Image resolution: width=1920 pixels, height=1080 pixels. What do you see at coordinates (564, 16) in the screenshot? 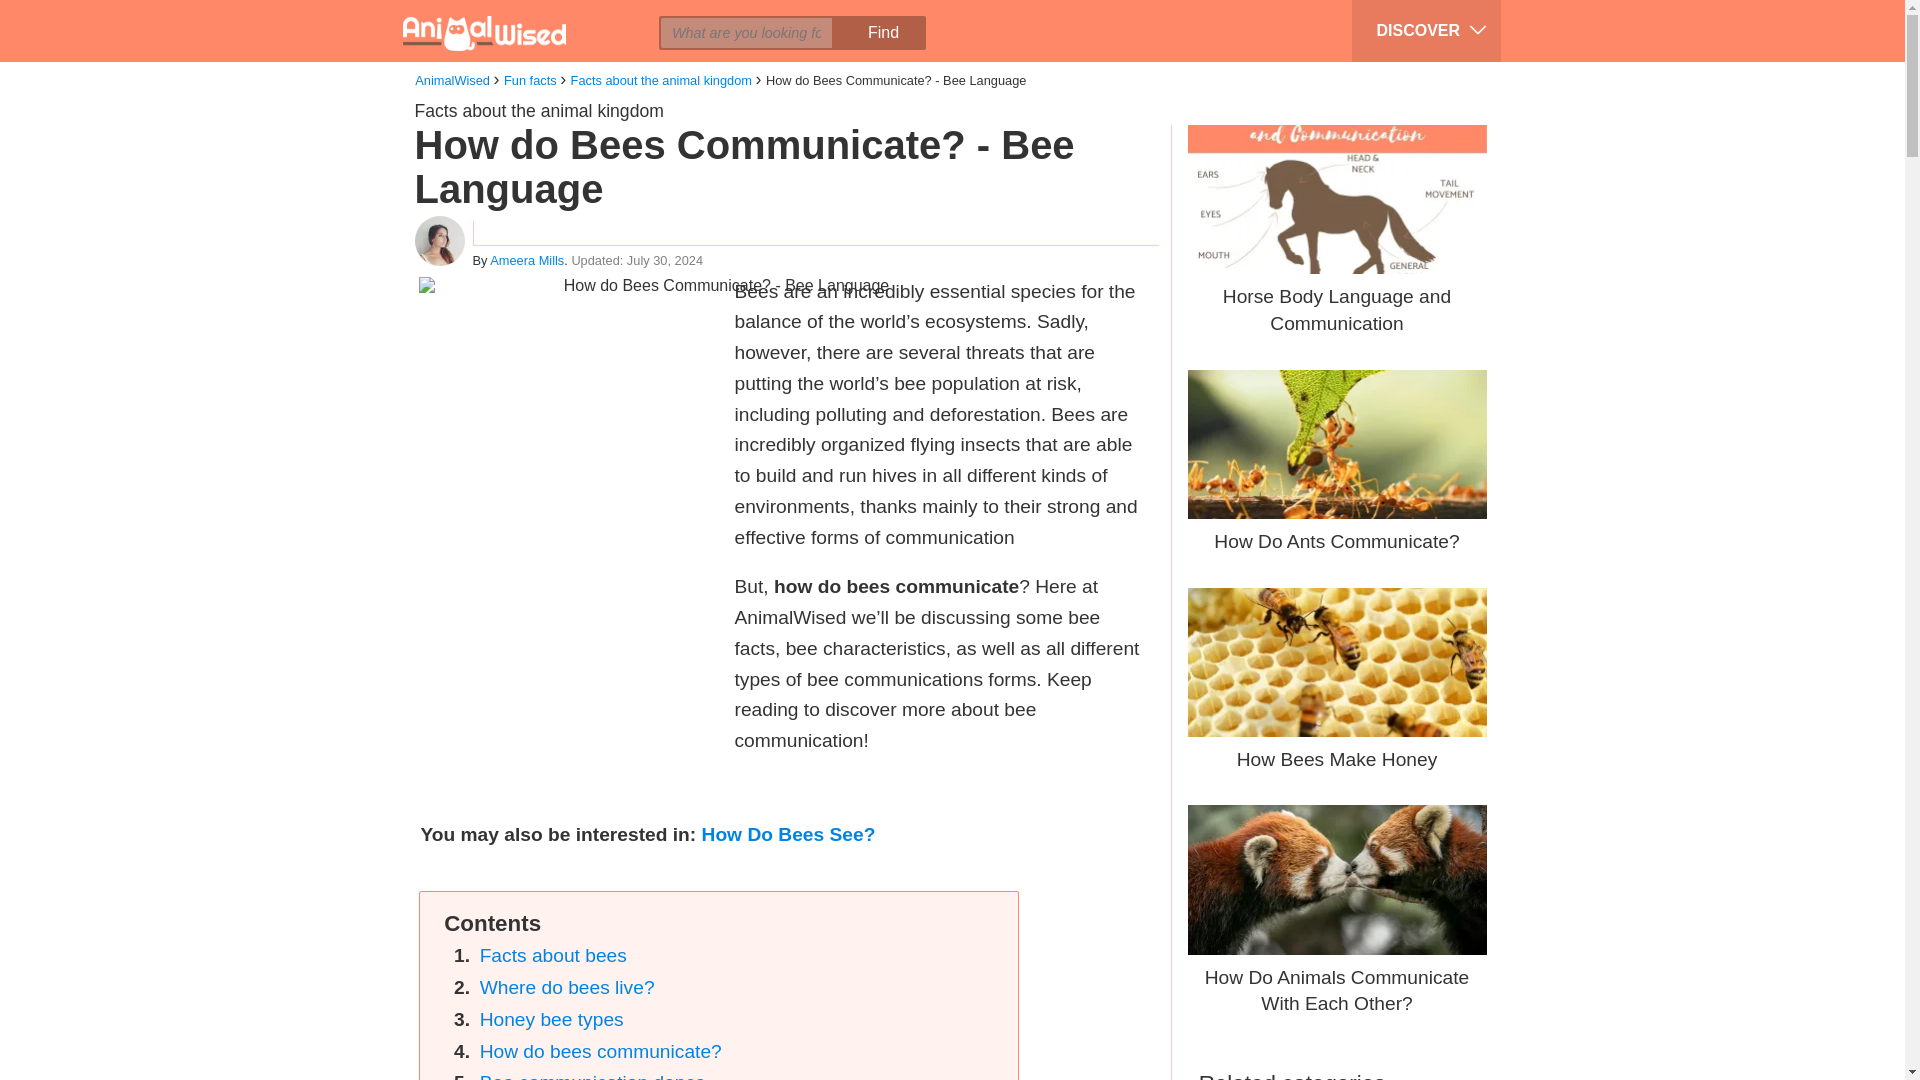
I see `pinterest` at bounding box center [564, 16].